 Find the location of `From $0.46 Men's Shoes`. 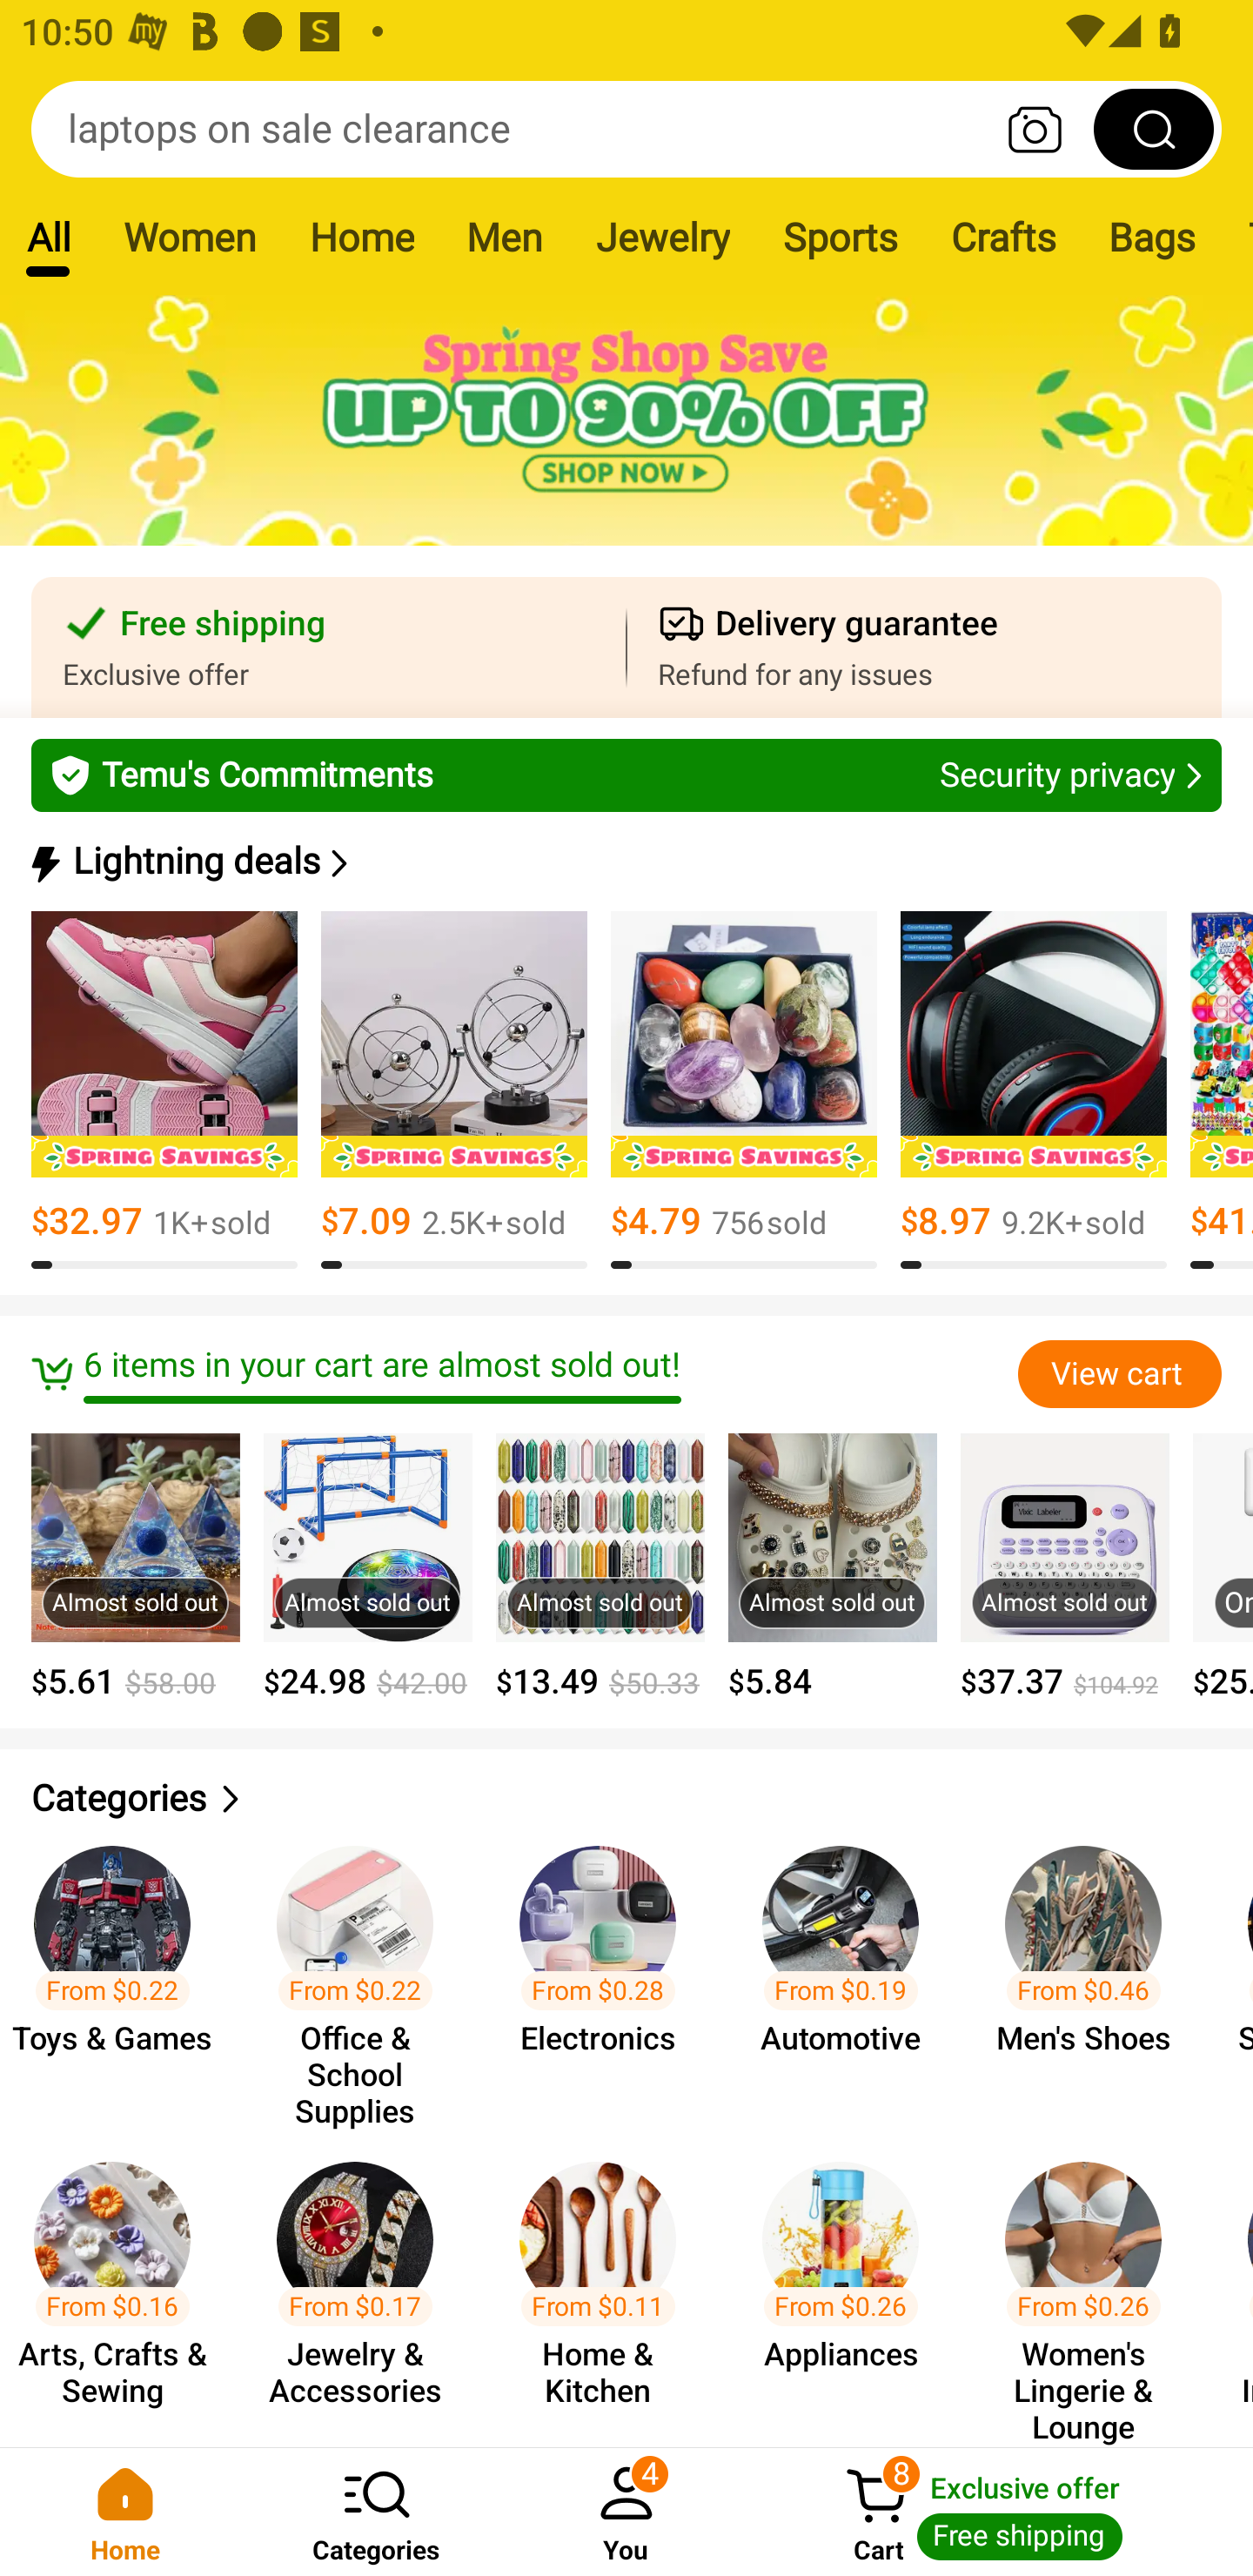

From $0.46 Men's Shoes is located at coordinates (1093, 1971).